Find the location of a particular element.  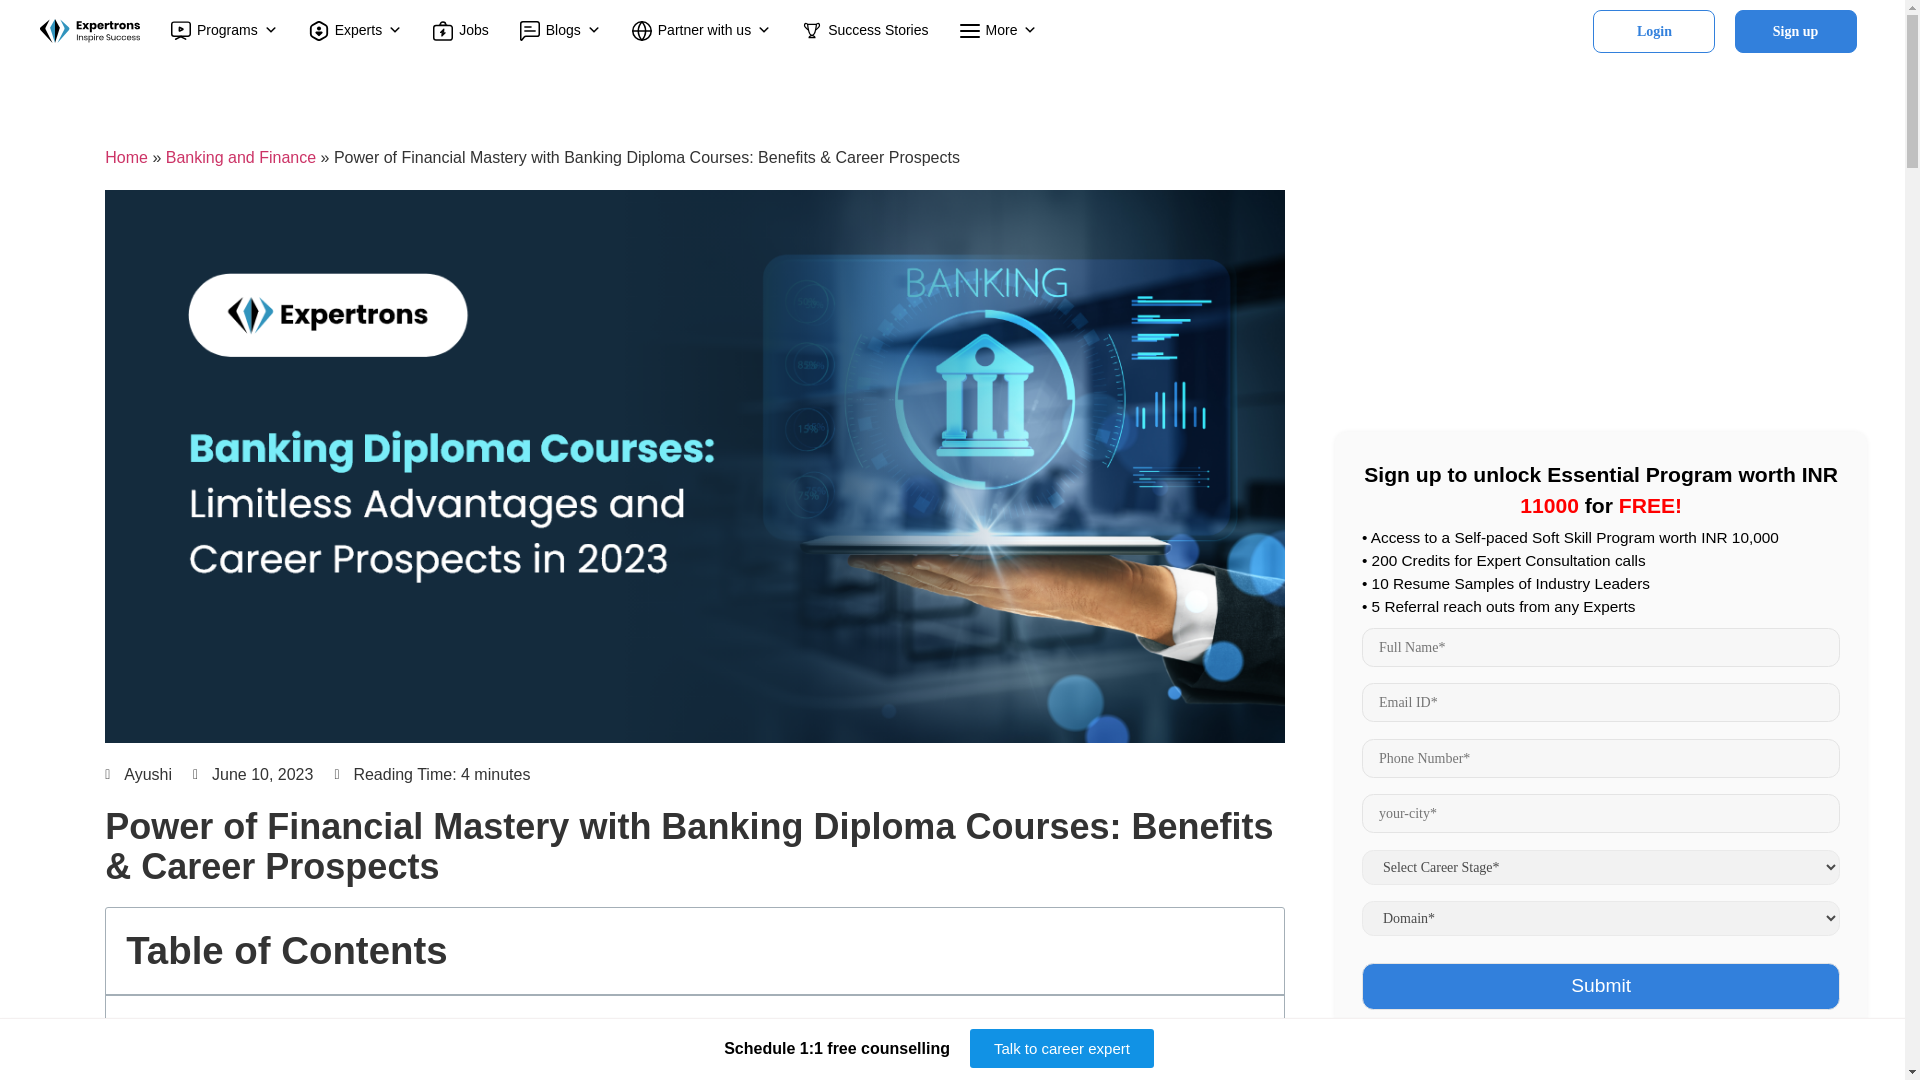

Banking and Finance is located at coordinates (240, 158).